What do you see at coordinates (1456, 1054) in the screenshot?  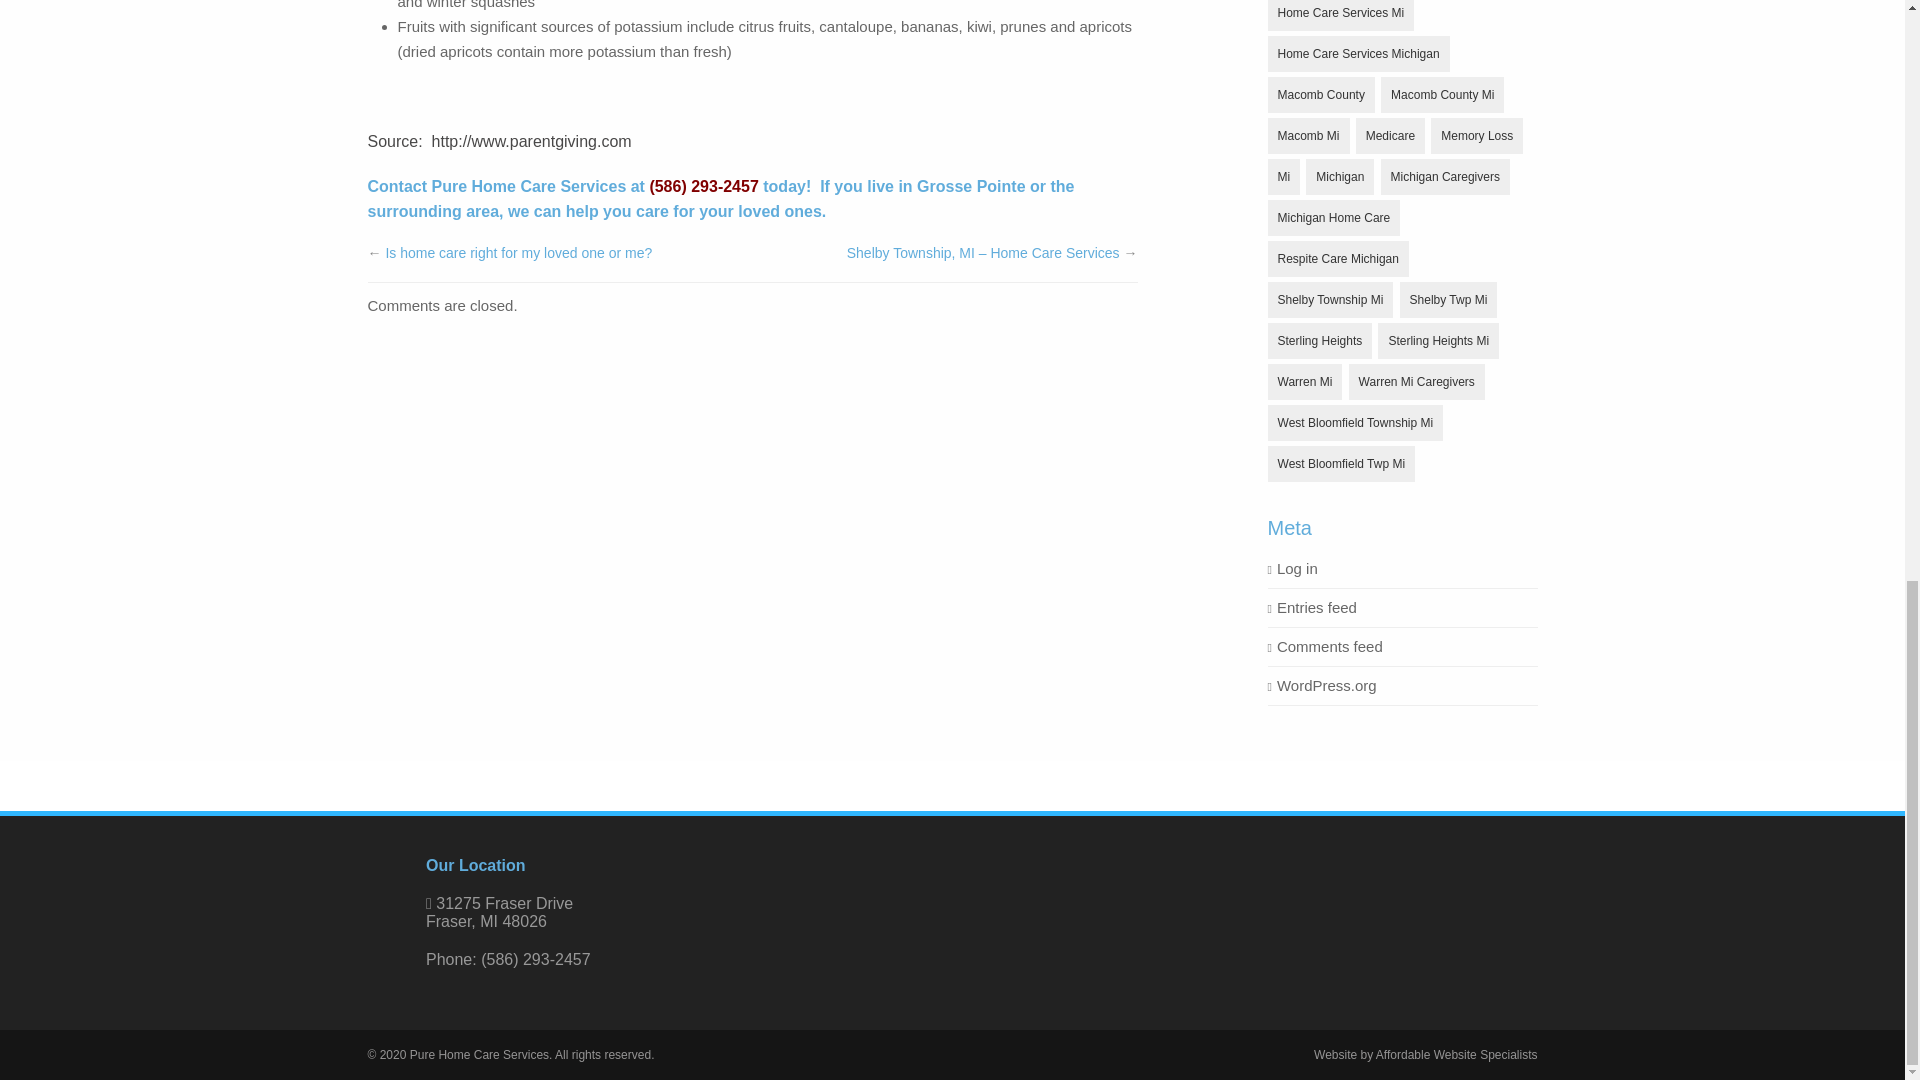 I see `Affordable Website Specialists` at bounding box center [1456, 1054].